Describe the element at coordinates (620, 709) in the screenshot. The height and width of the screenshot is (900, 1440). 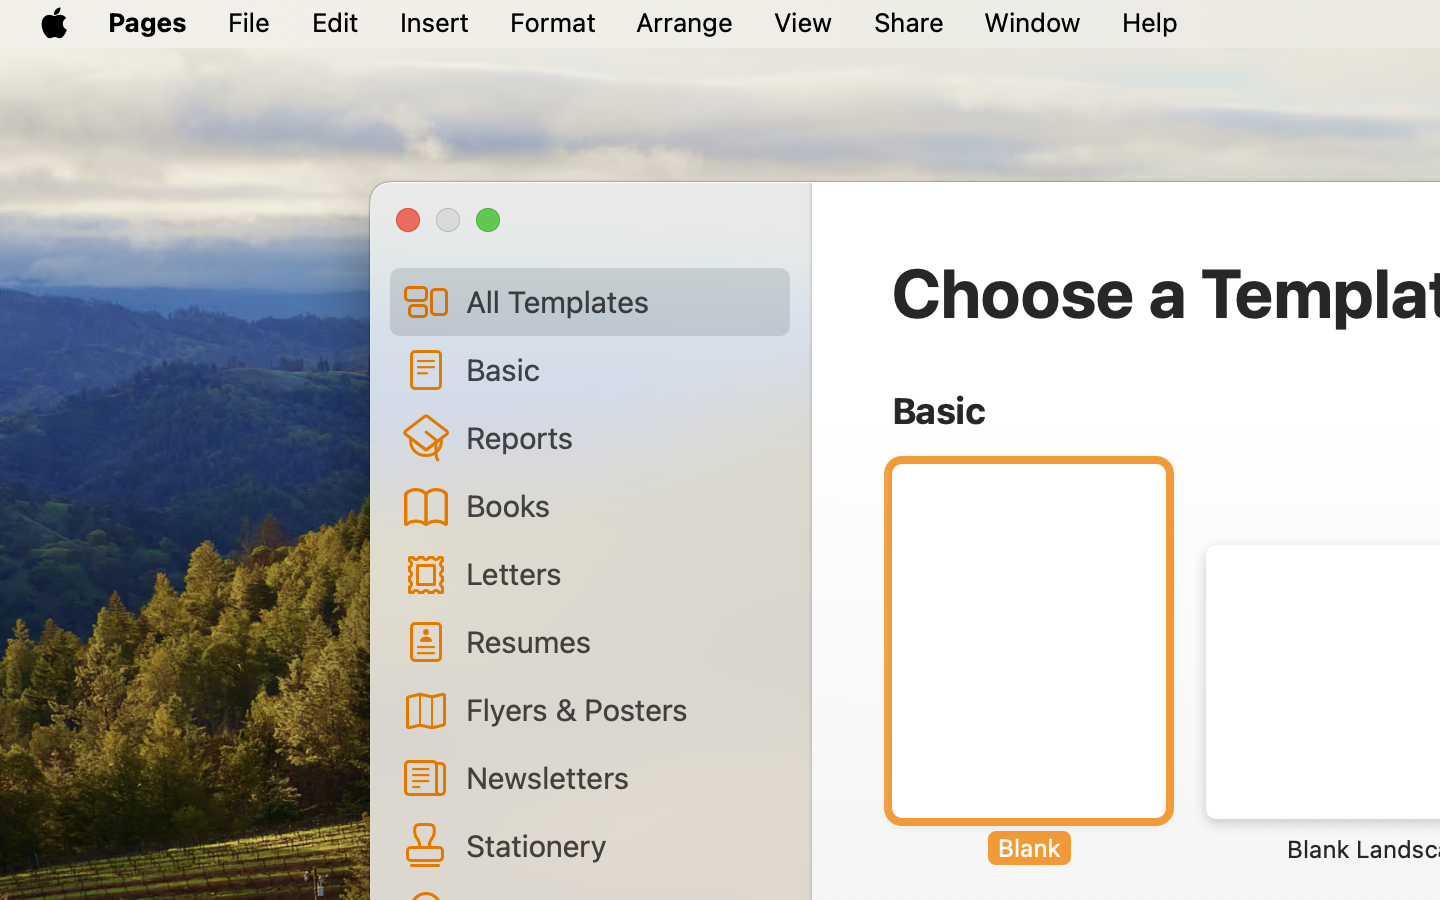
I see `Flyers & Posters` at that location.